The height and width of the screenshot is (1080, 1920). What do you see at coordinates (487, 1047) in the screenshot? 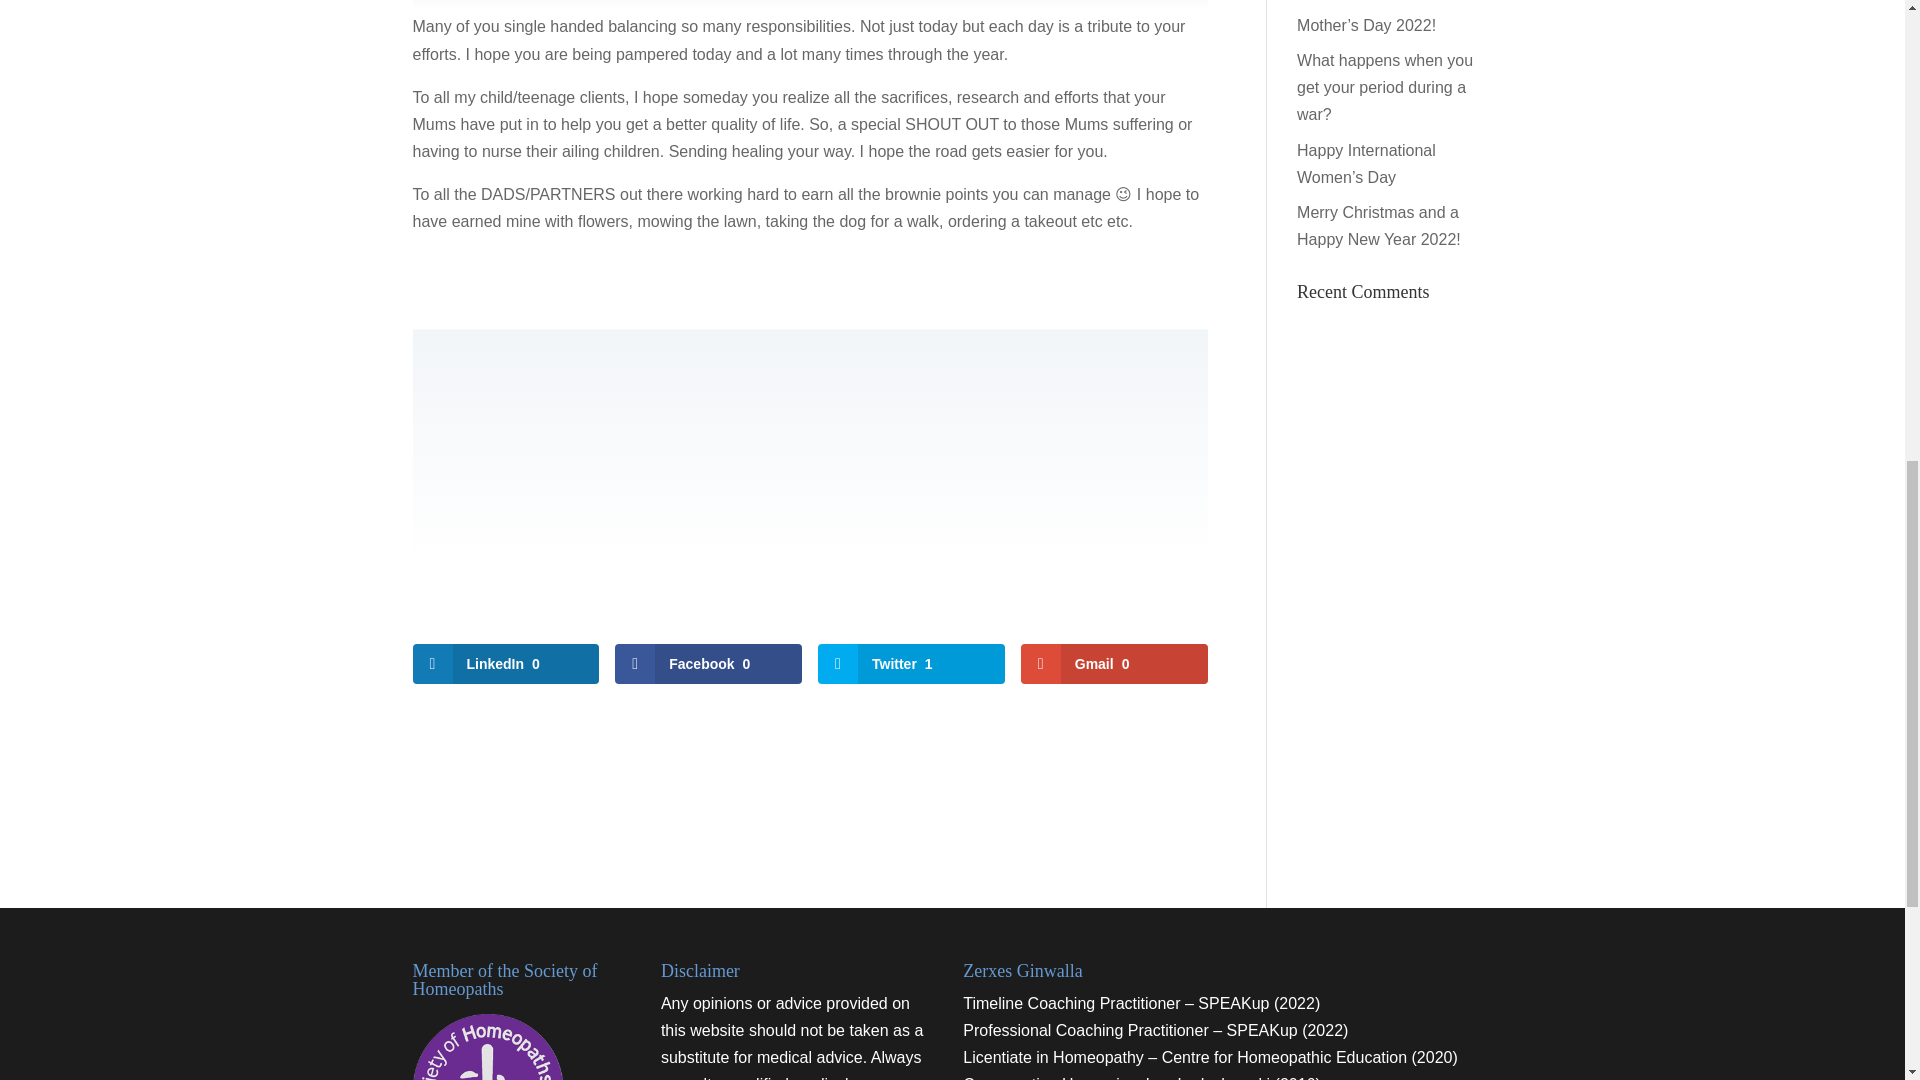
I see `society-of-homeopaths-logo` at bounding box center [487, 1047].